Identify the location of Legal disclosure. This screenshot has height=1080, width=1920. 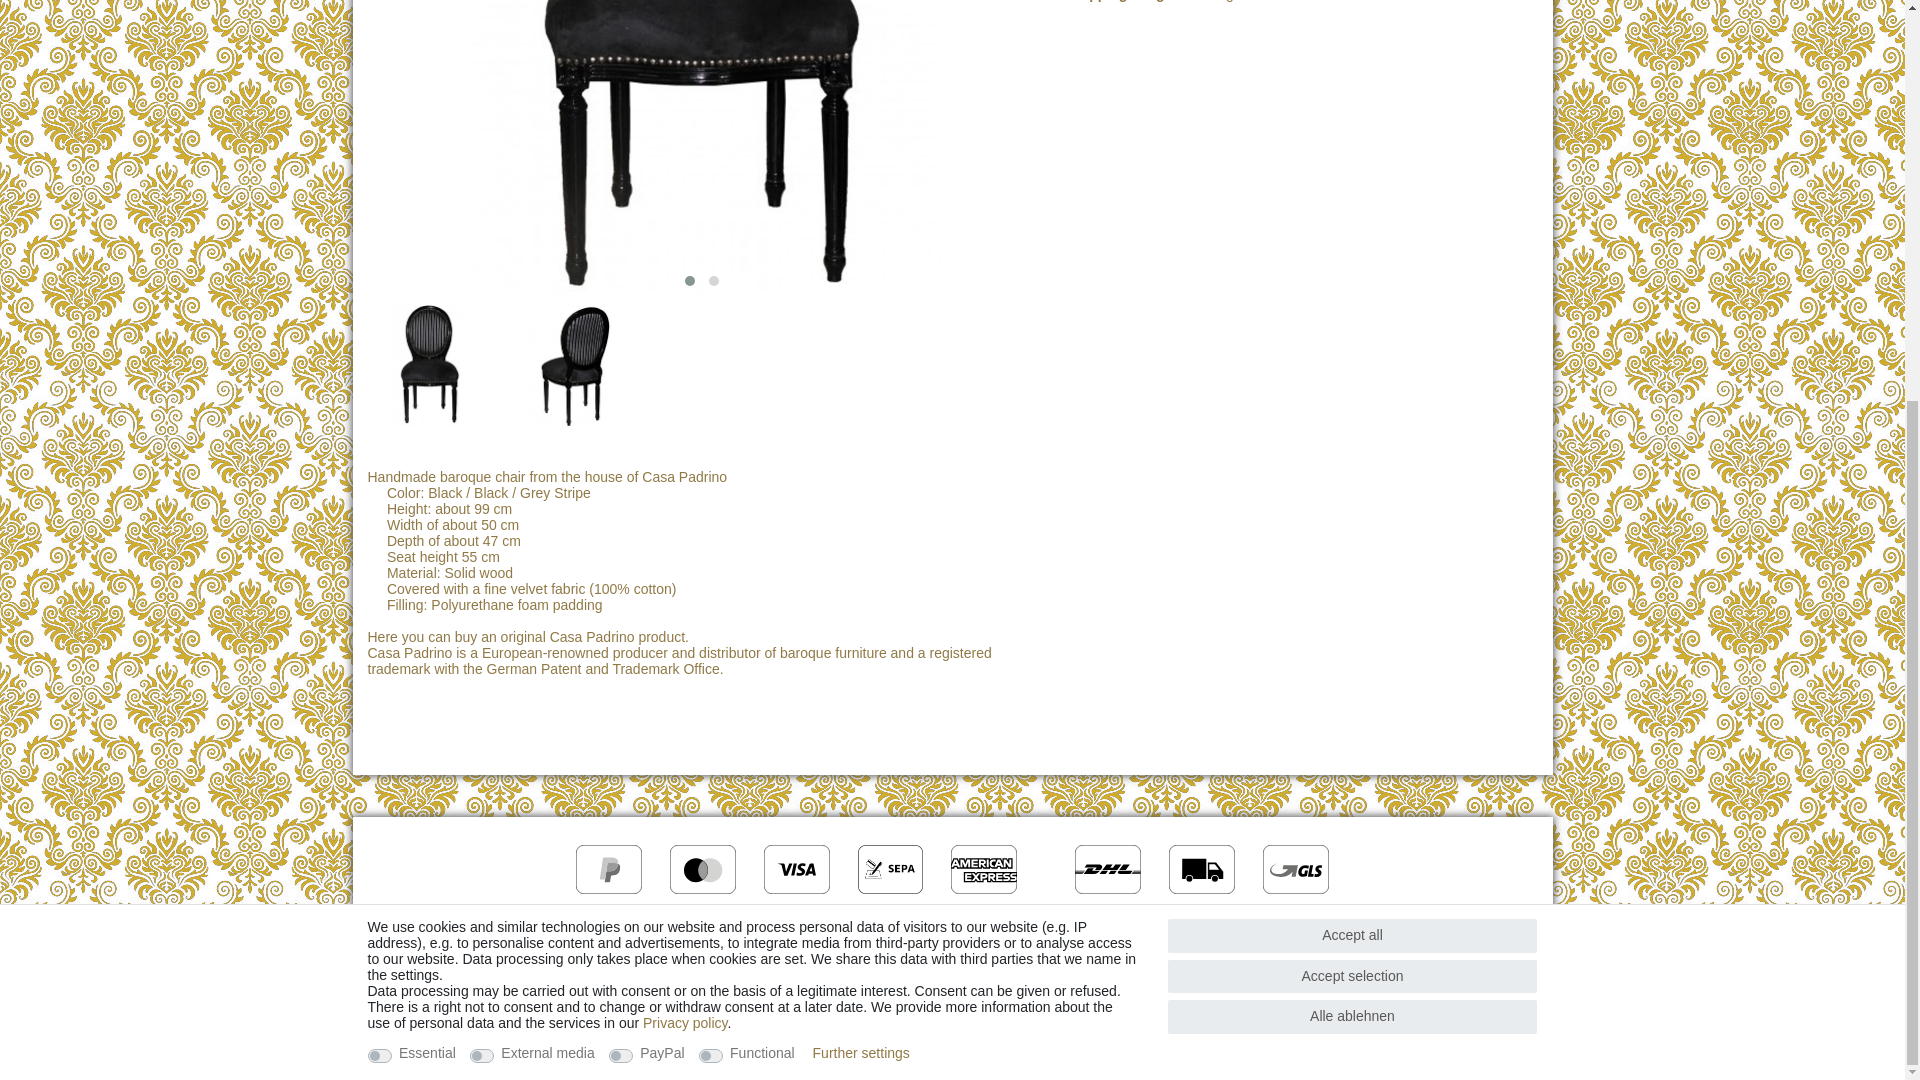
(630, 978).